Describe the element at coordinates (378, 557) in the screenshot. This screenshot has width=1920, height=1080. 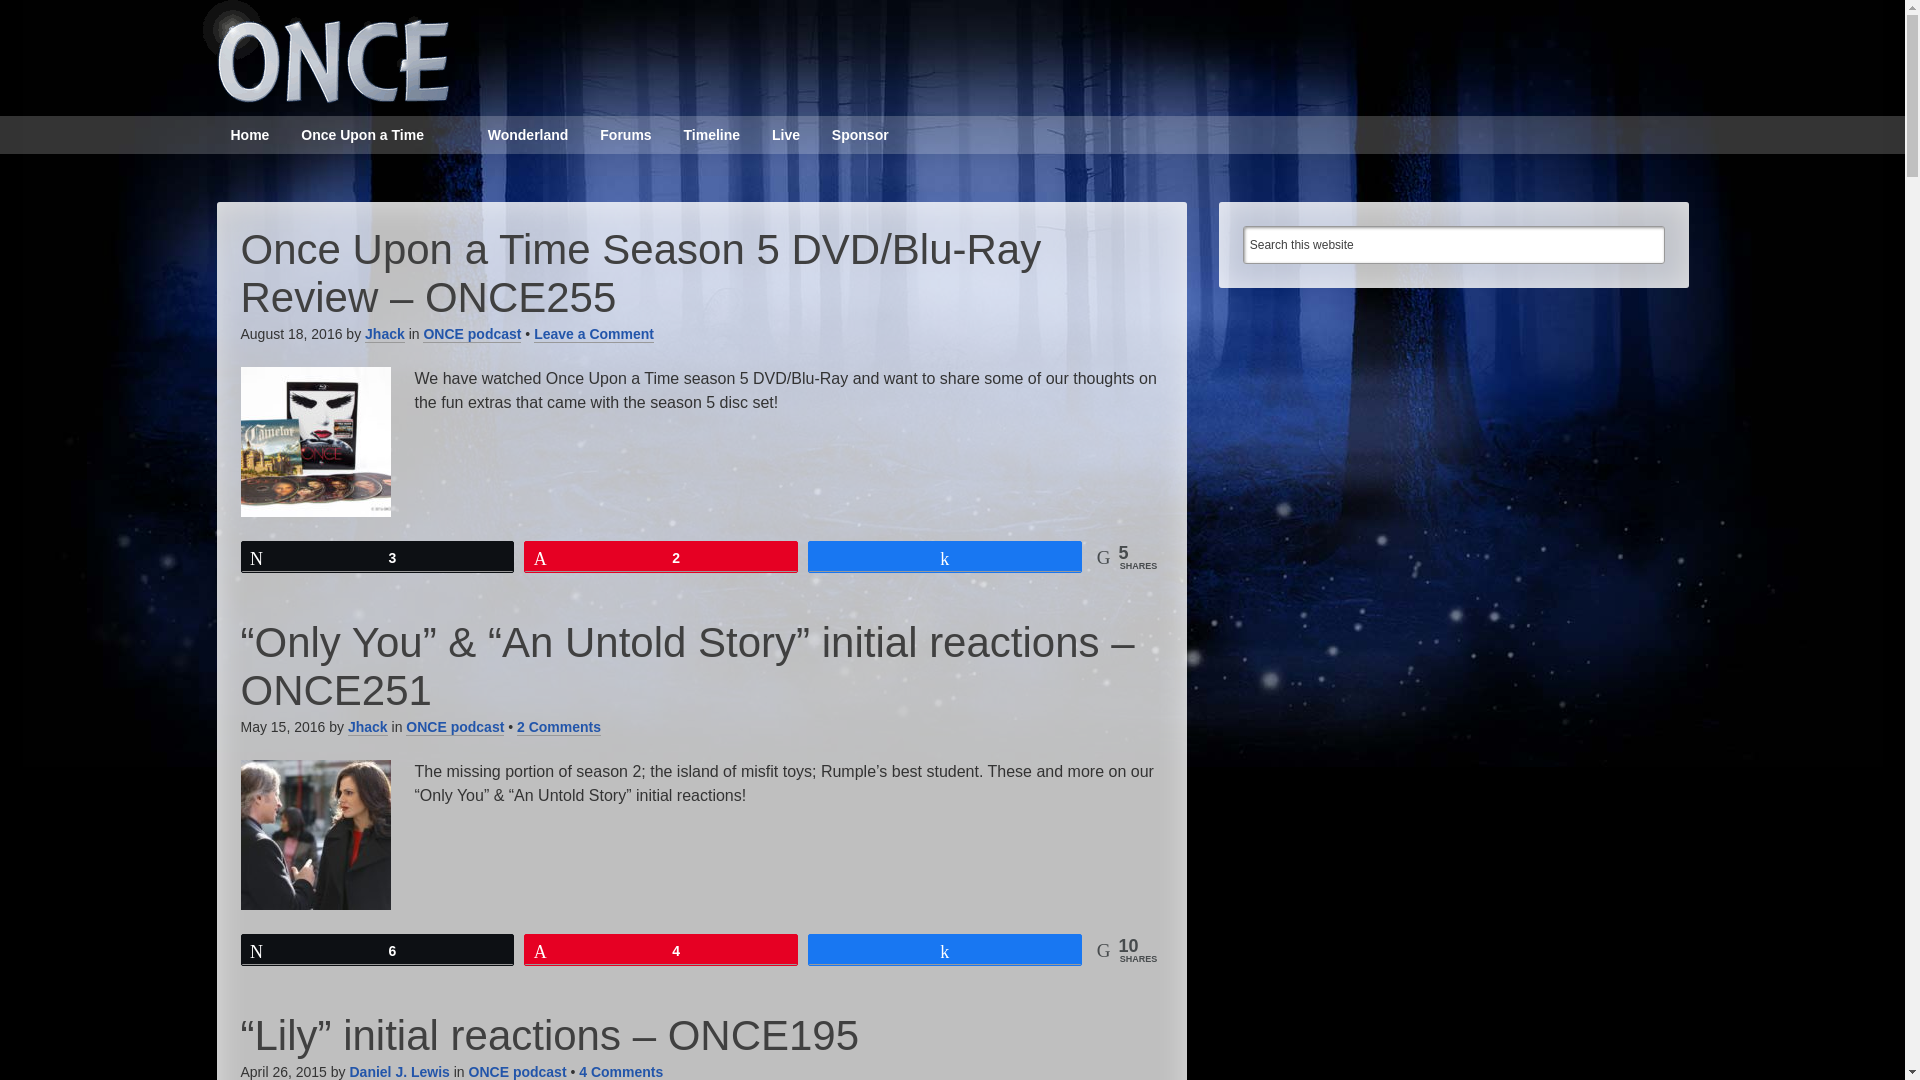
I see `3` at that location.